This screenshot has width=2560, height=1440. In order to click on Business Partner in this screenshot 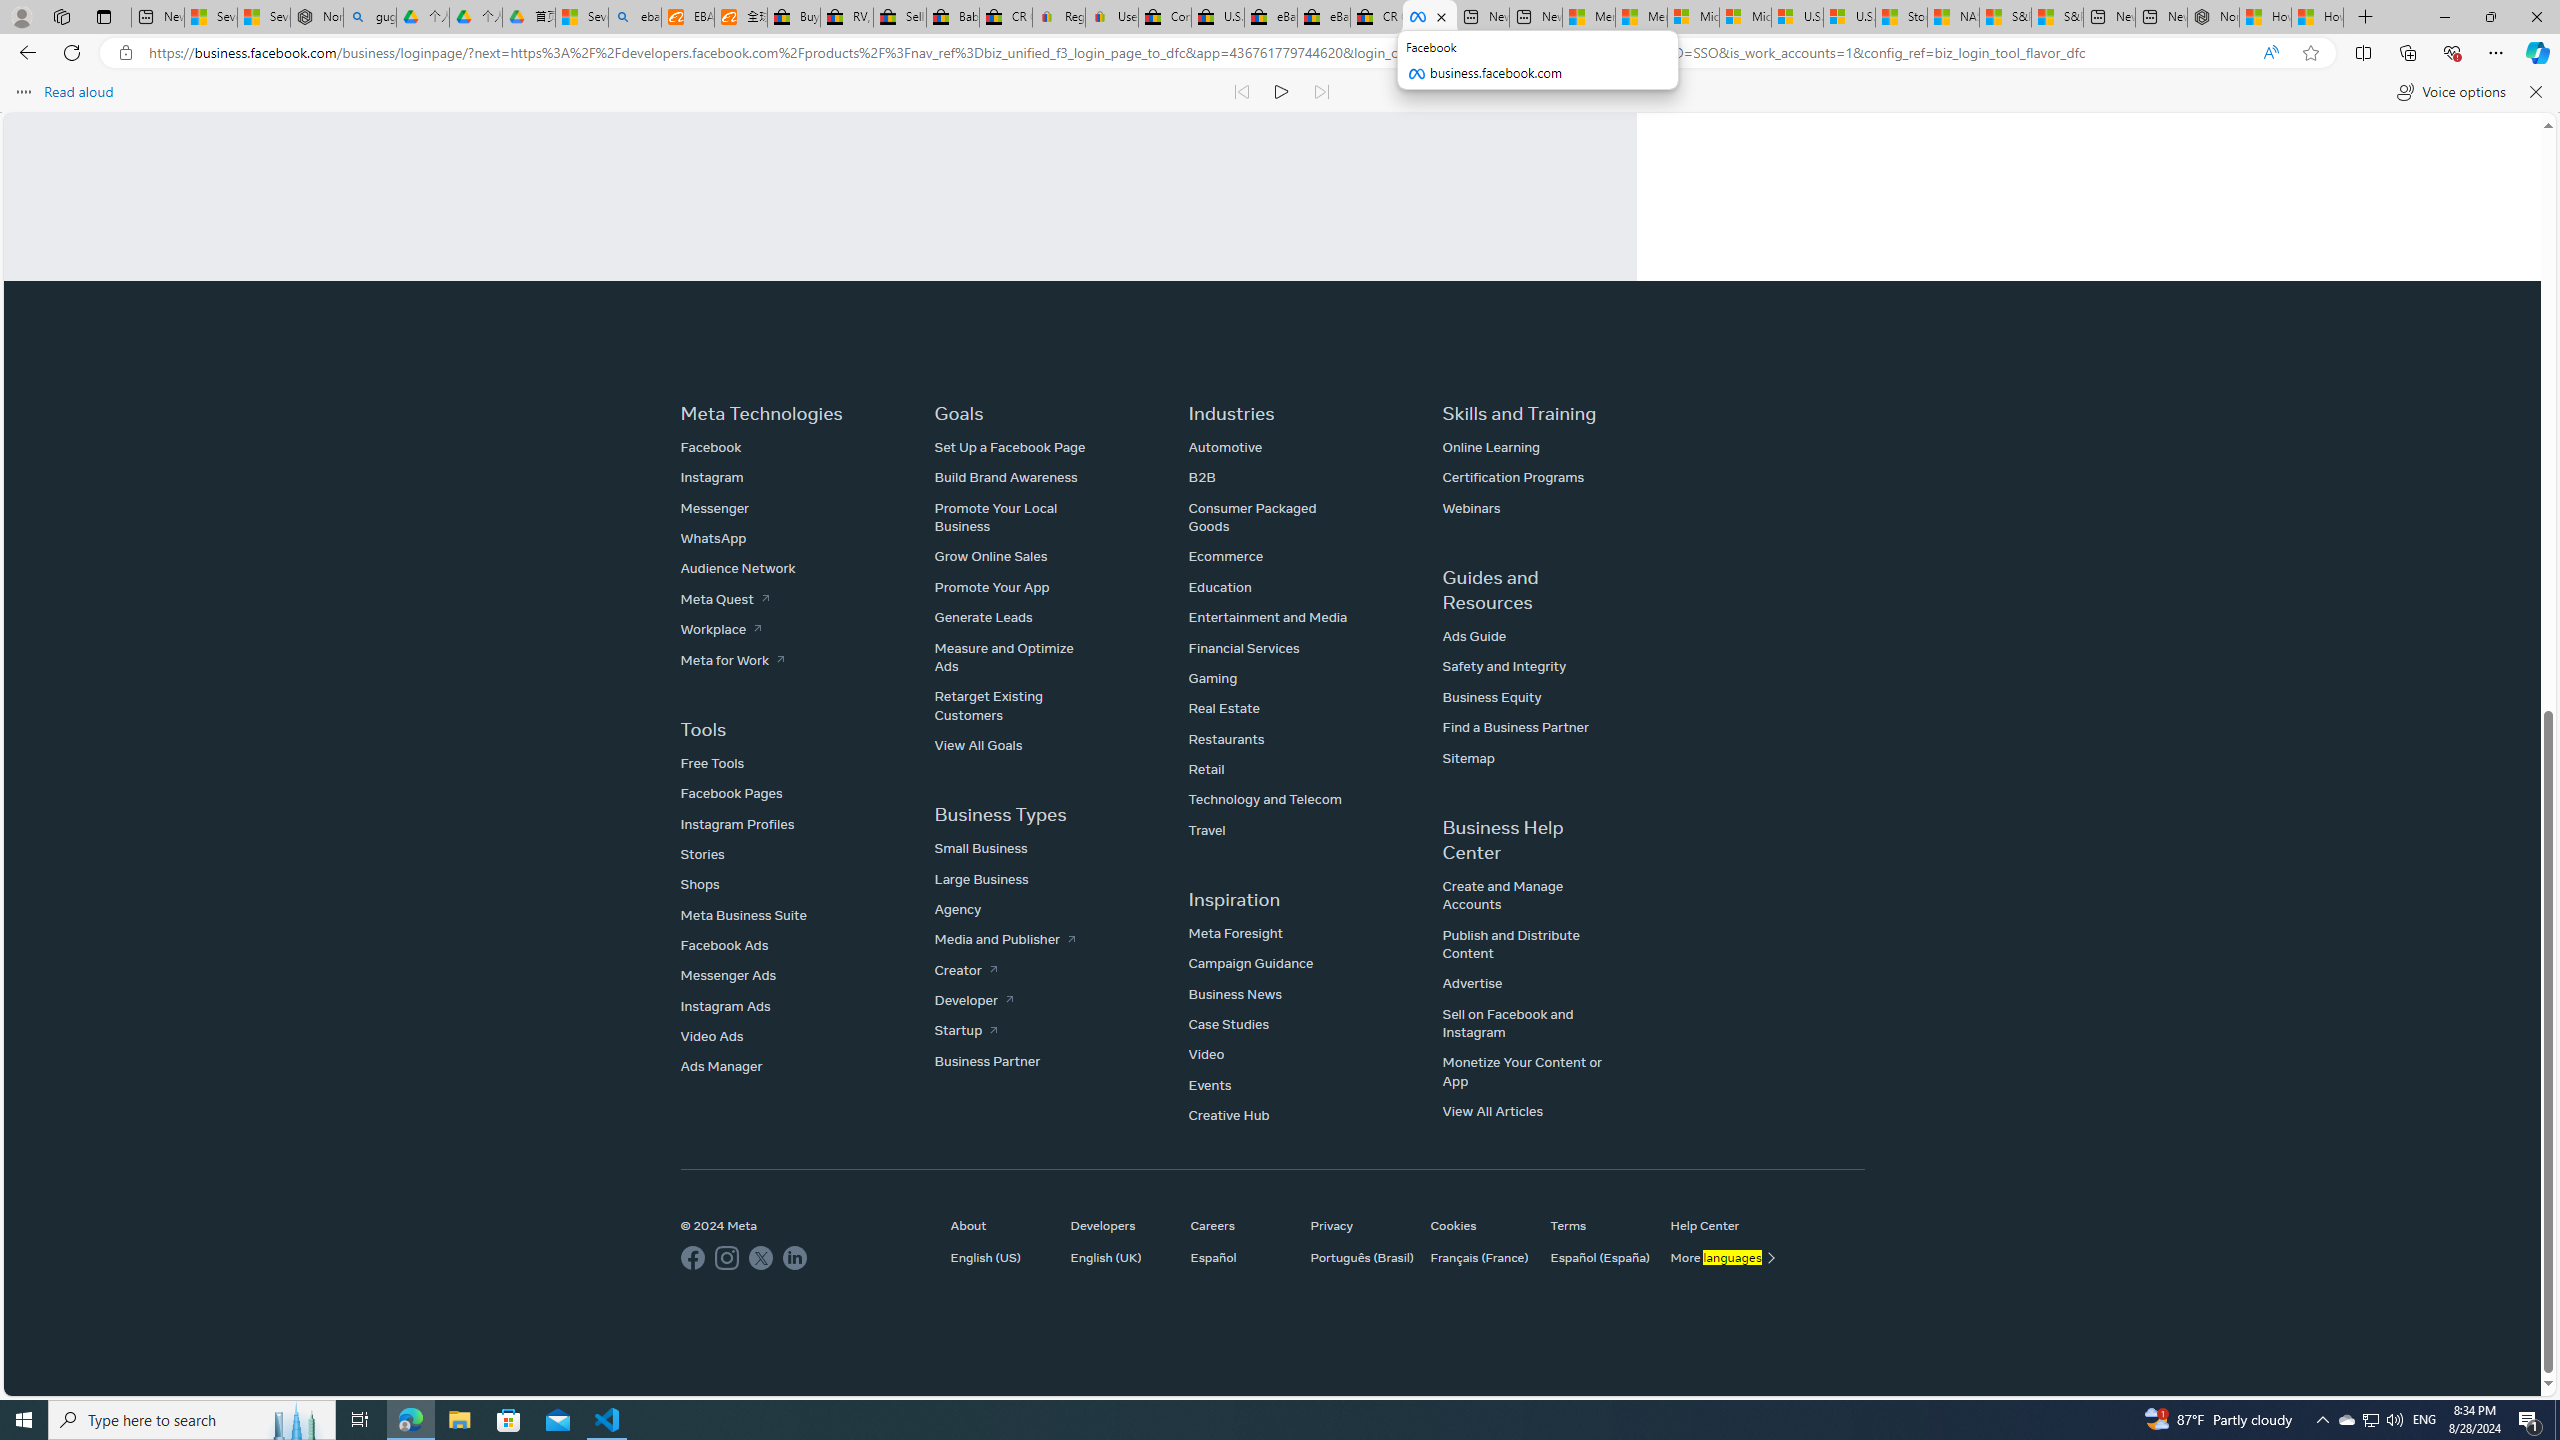, I will do `click(988, 1060)`.